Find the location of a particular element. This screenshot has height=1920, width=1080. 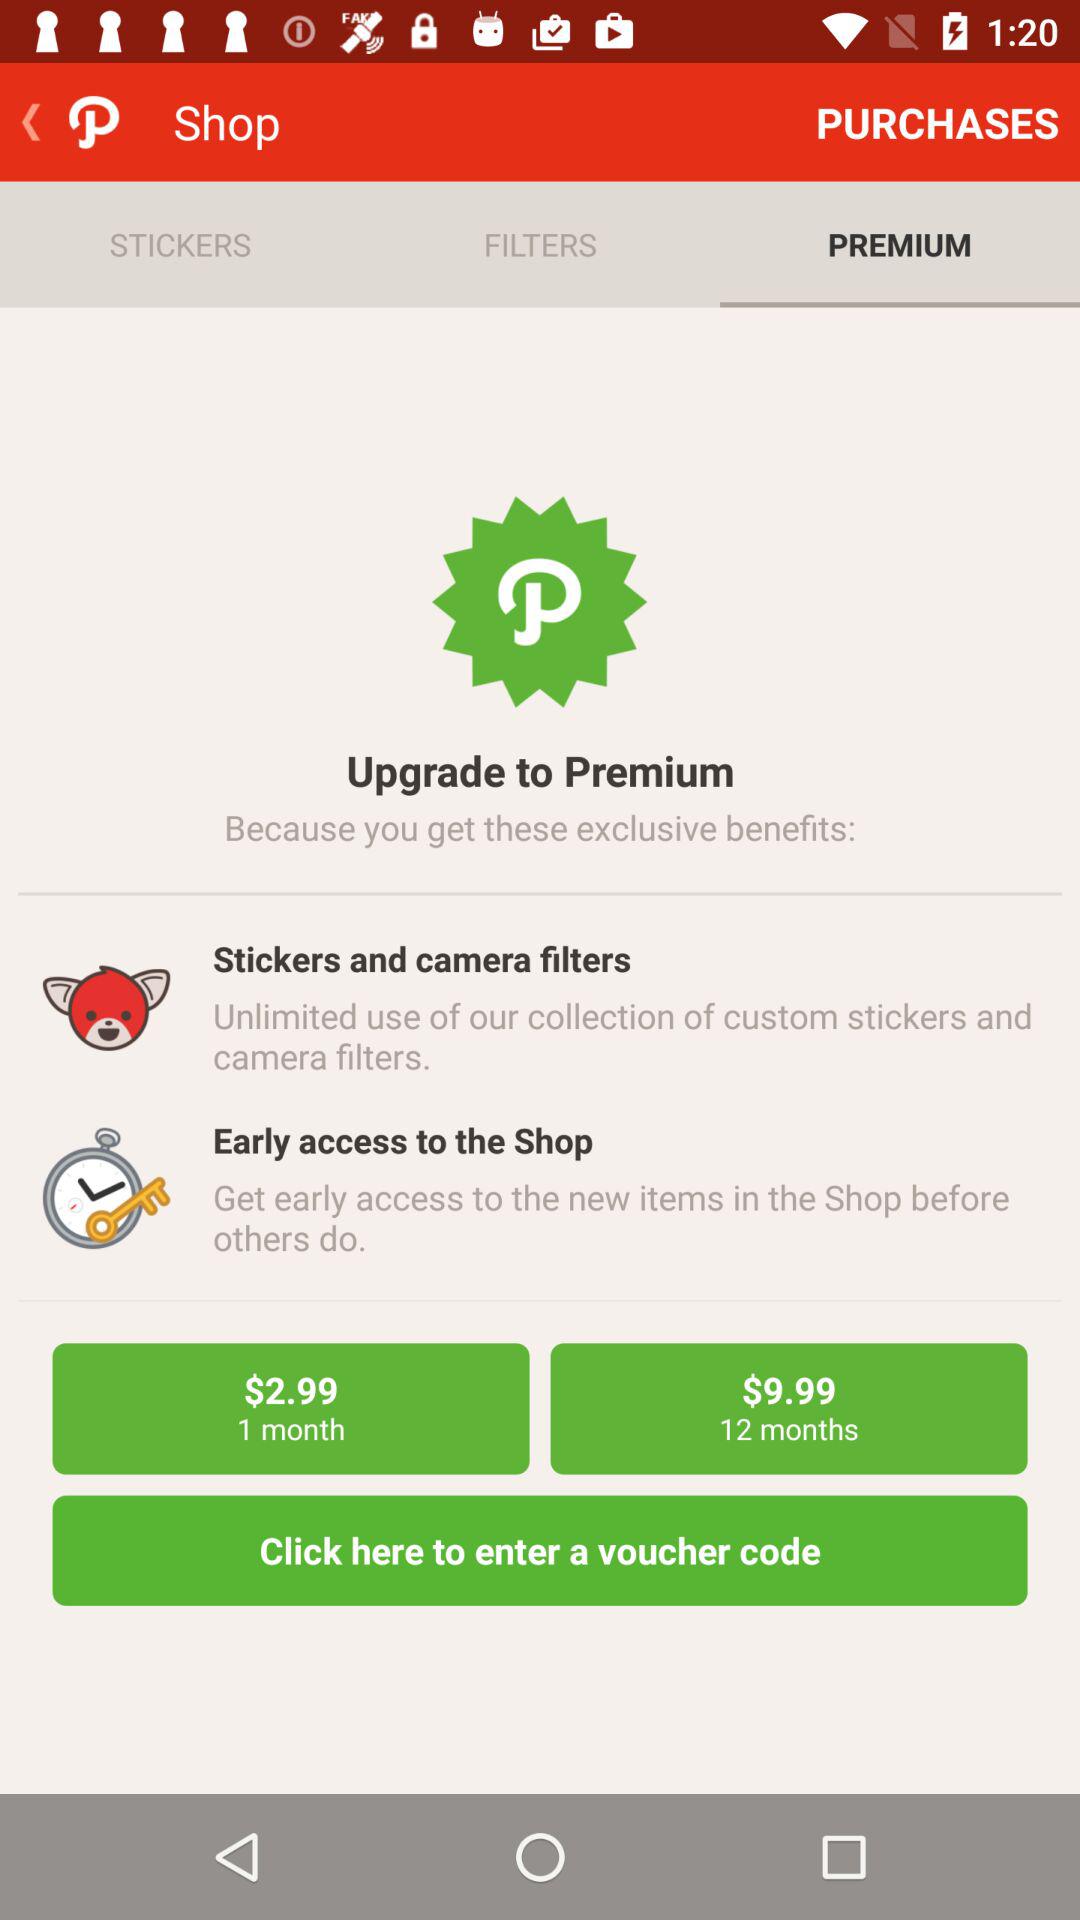

launch item below 2 99 1 item is located at coordinates (540, 1550).